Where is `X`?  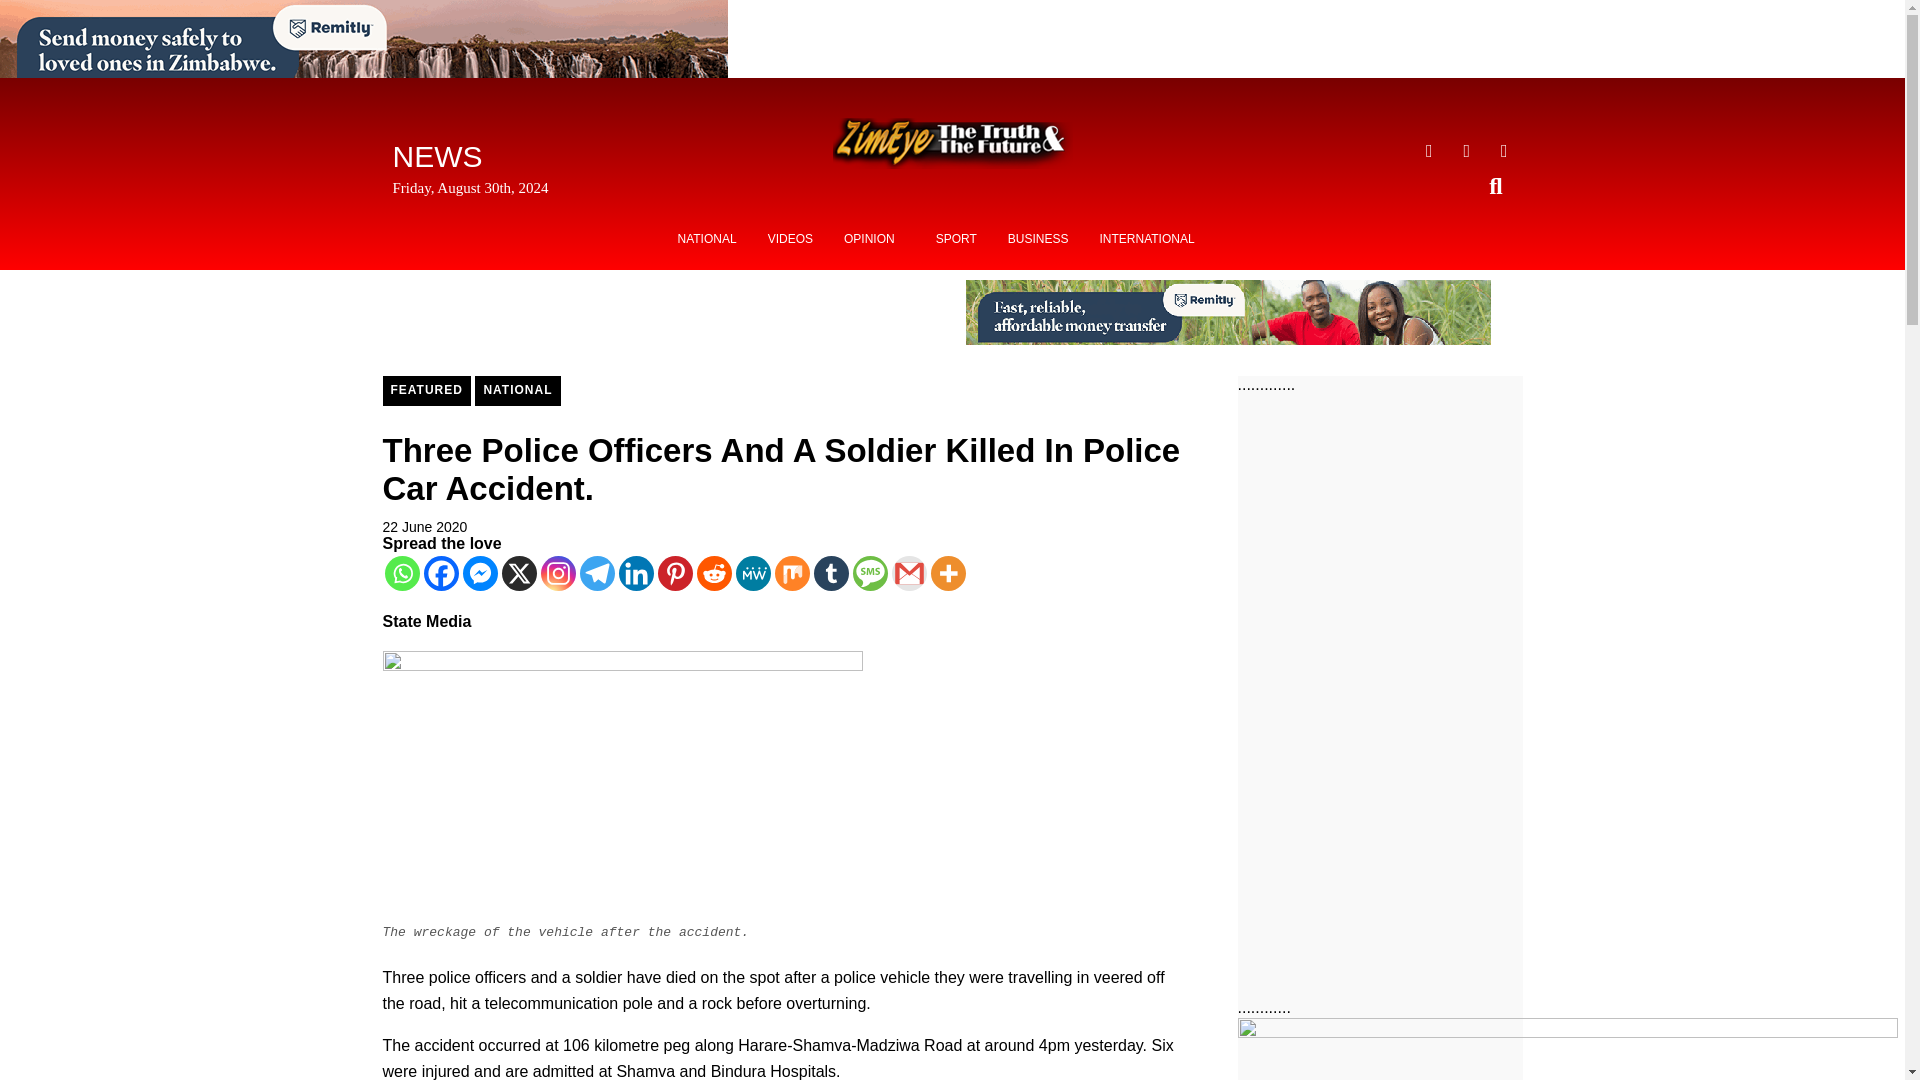
X is located at coordinates (519, 573).